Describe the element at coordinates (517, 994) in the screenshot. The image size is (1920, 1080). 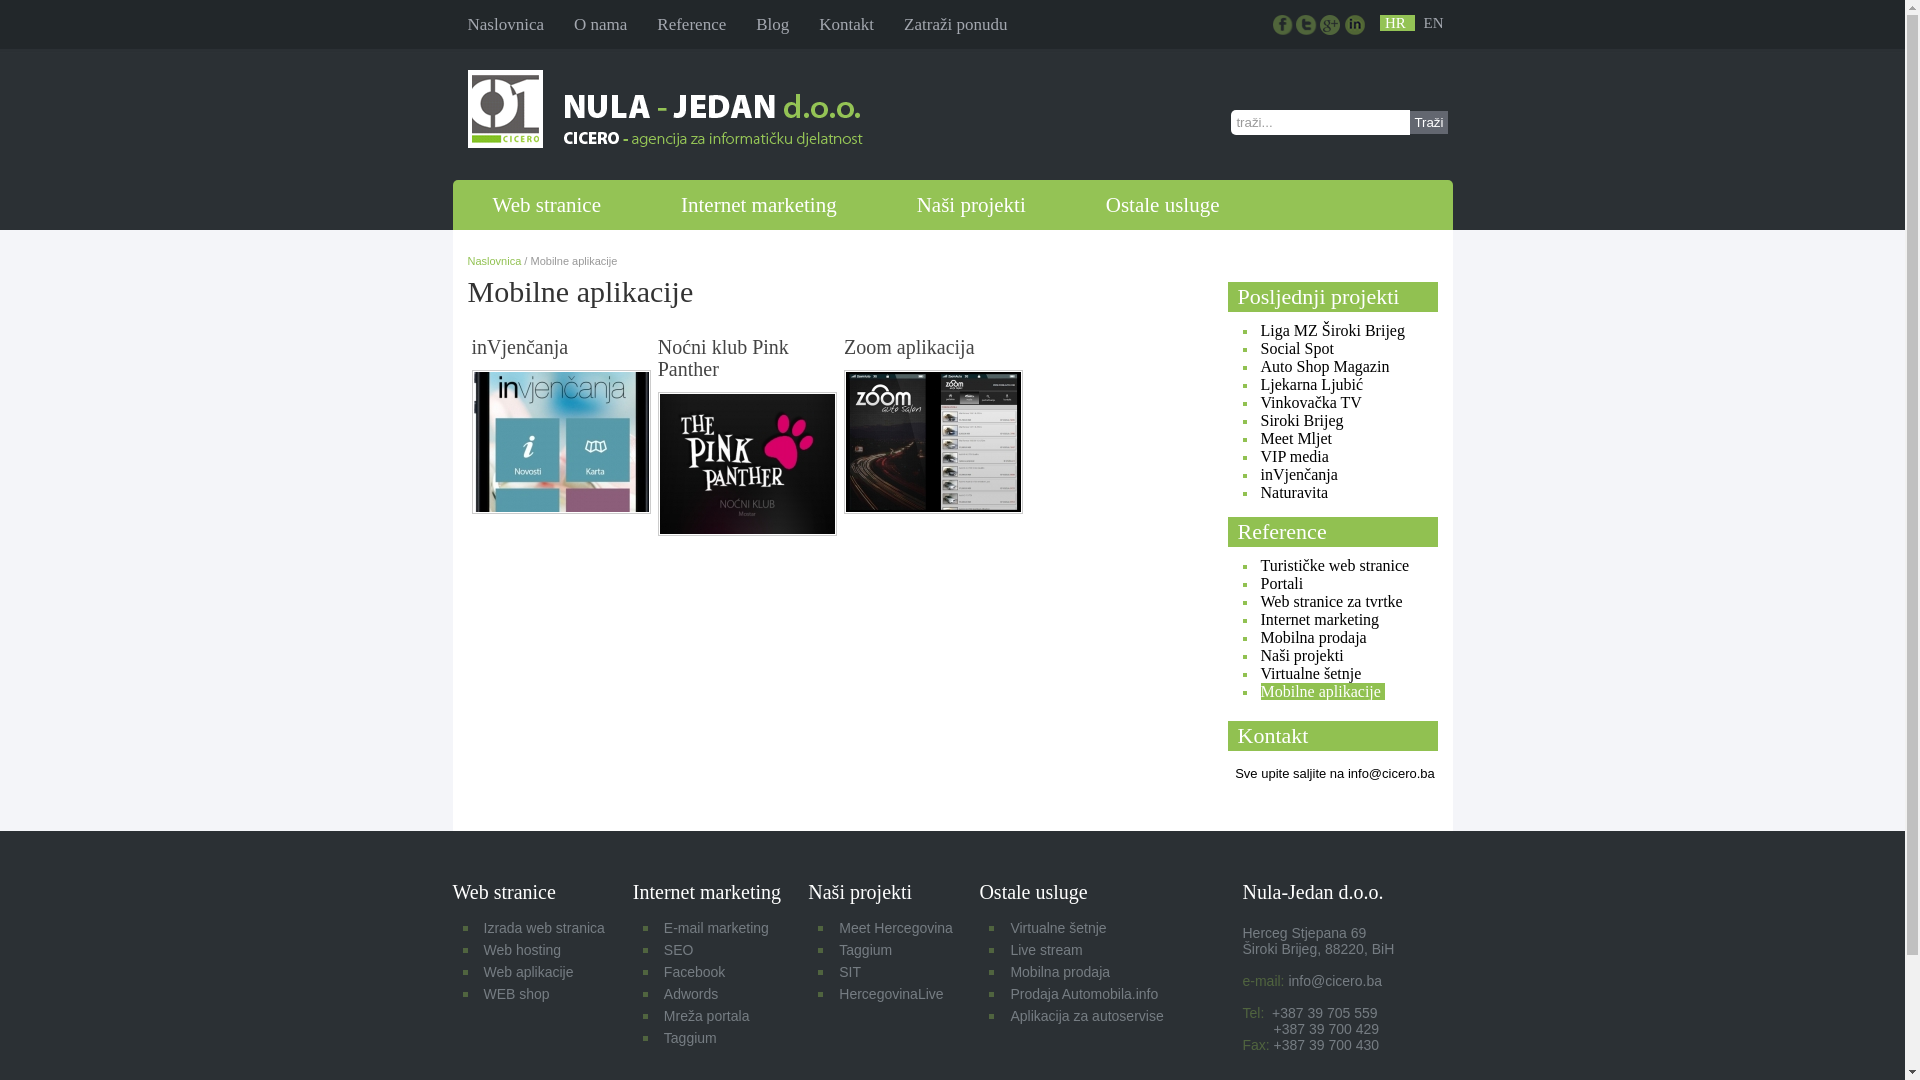
I see `WEB shop` at that location.